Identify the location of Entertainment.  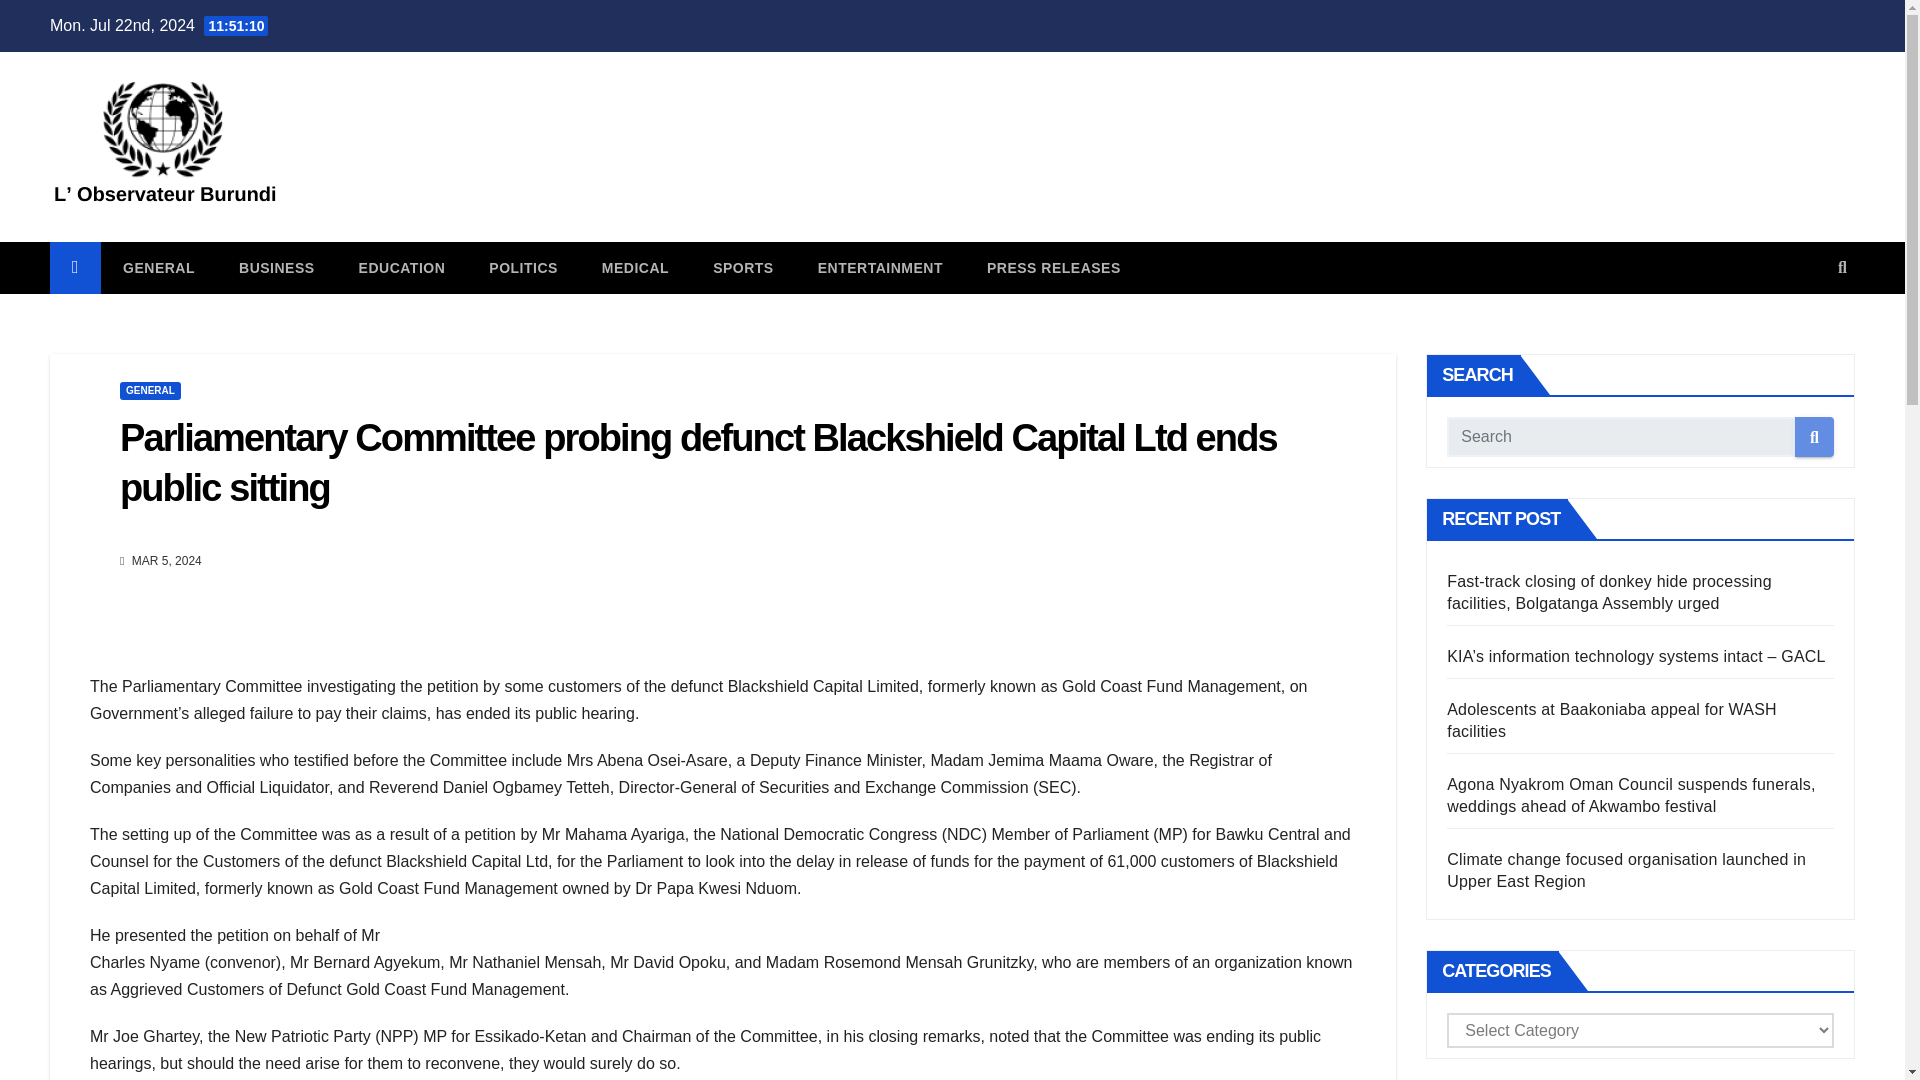
(880, 267).